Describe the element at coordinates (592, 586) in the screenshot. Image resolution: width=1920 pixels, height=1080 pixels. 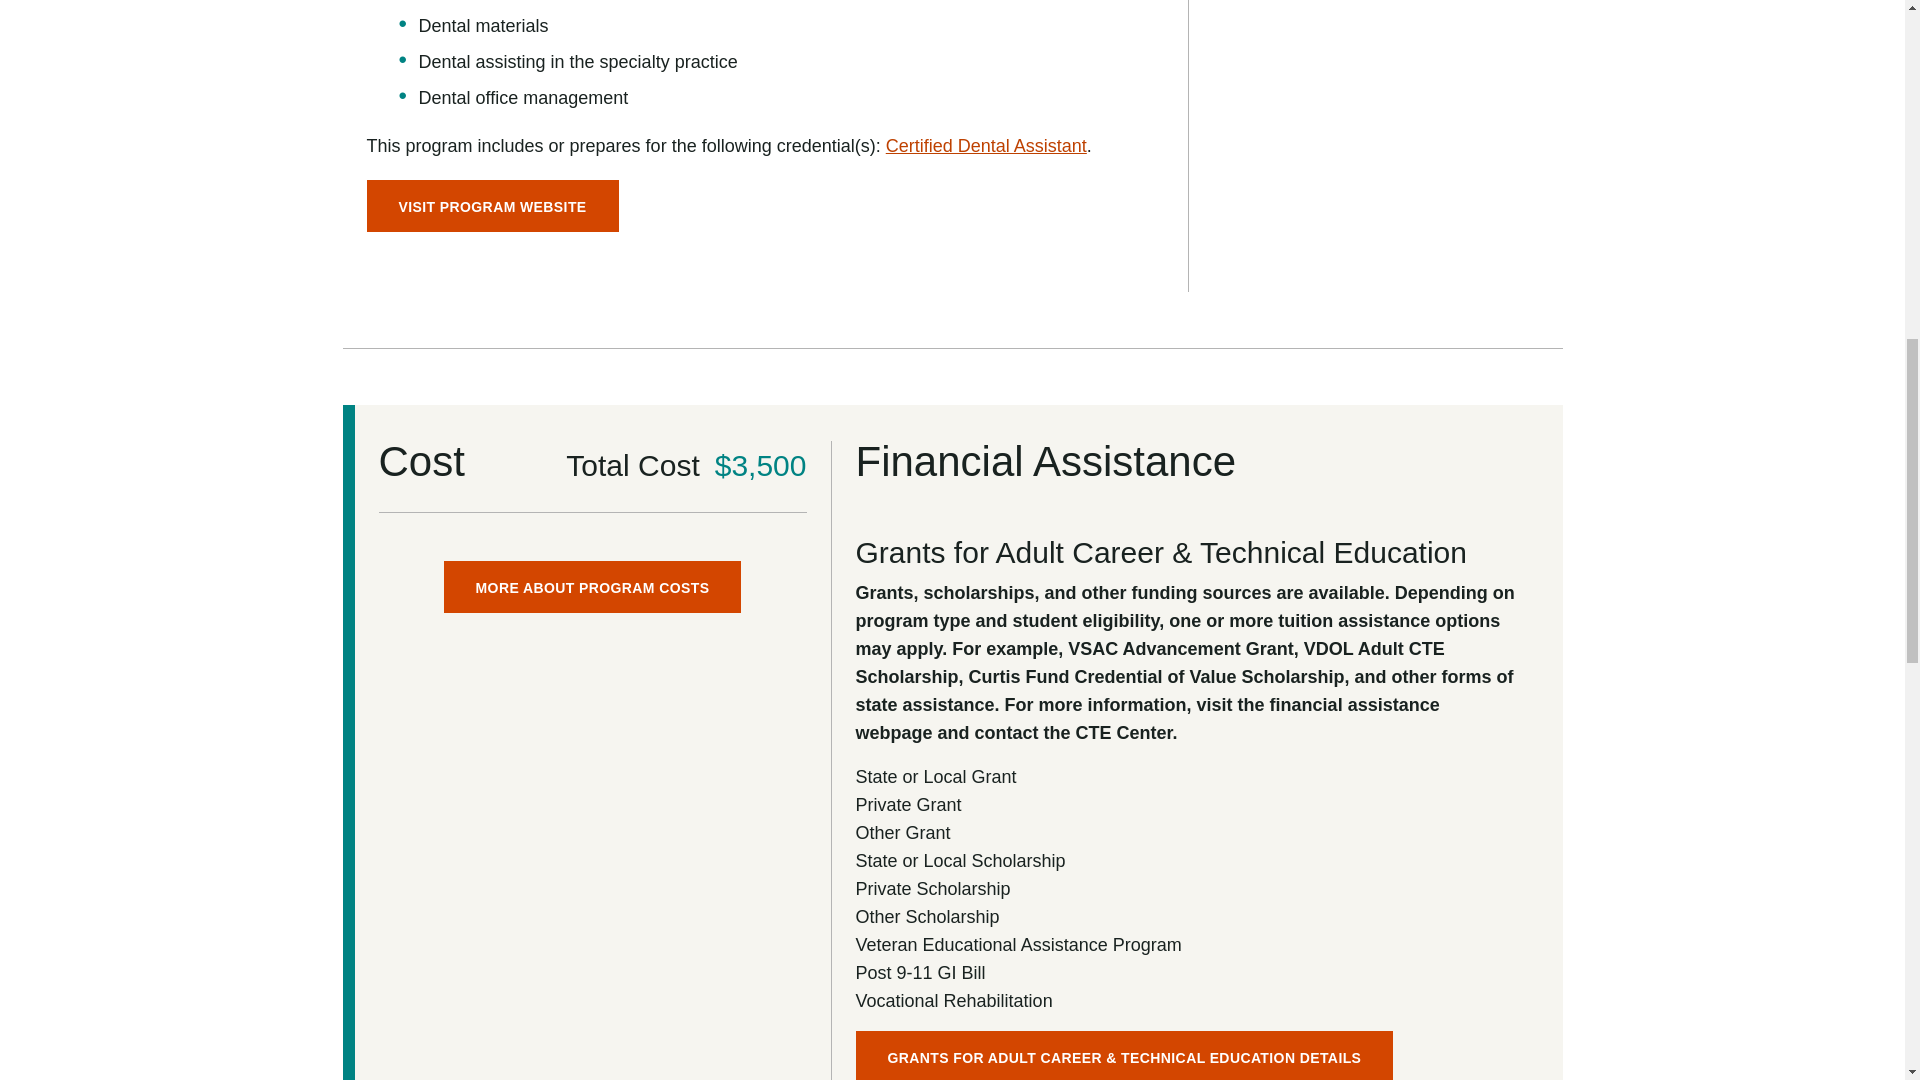
I see `MORE ABOUT PROGRAM COSTS` at that location.